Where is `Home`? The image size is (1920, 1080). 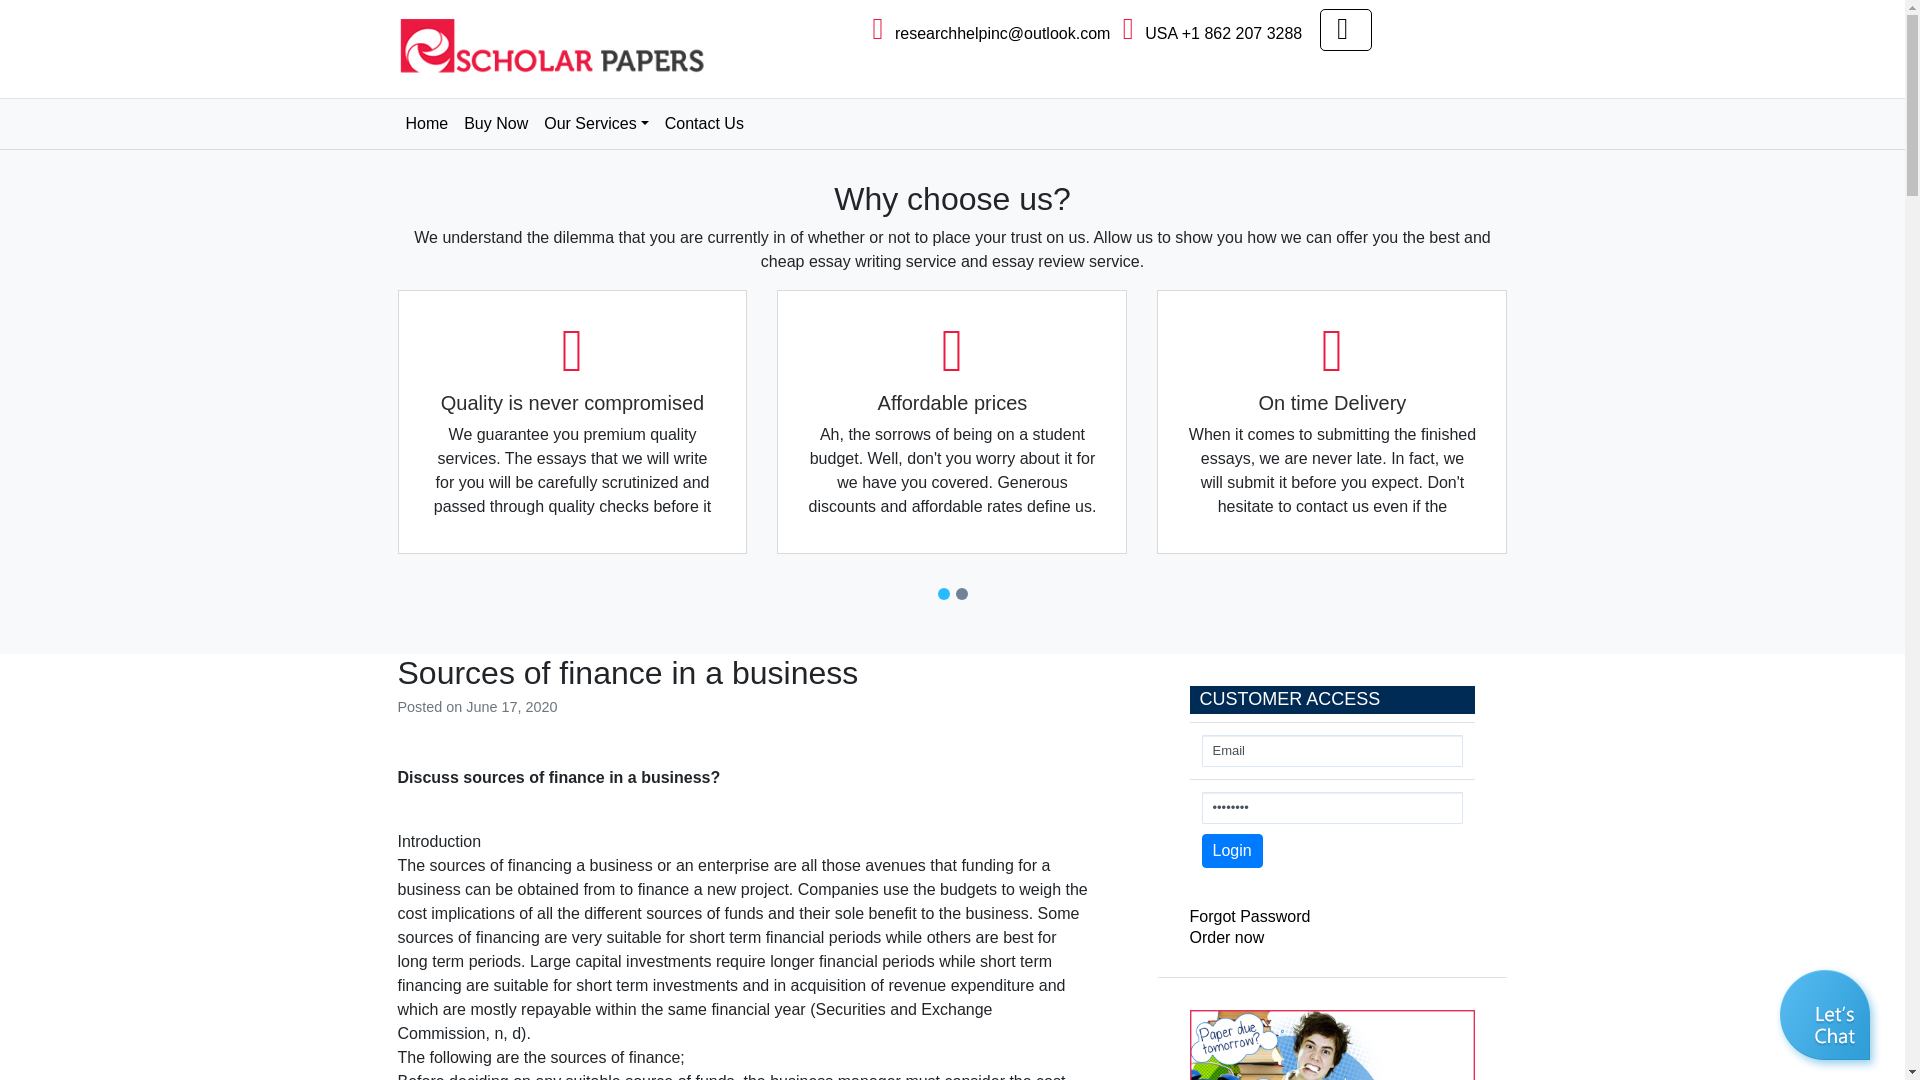 Home is located at coordinates (426, 123).